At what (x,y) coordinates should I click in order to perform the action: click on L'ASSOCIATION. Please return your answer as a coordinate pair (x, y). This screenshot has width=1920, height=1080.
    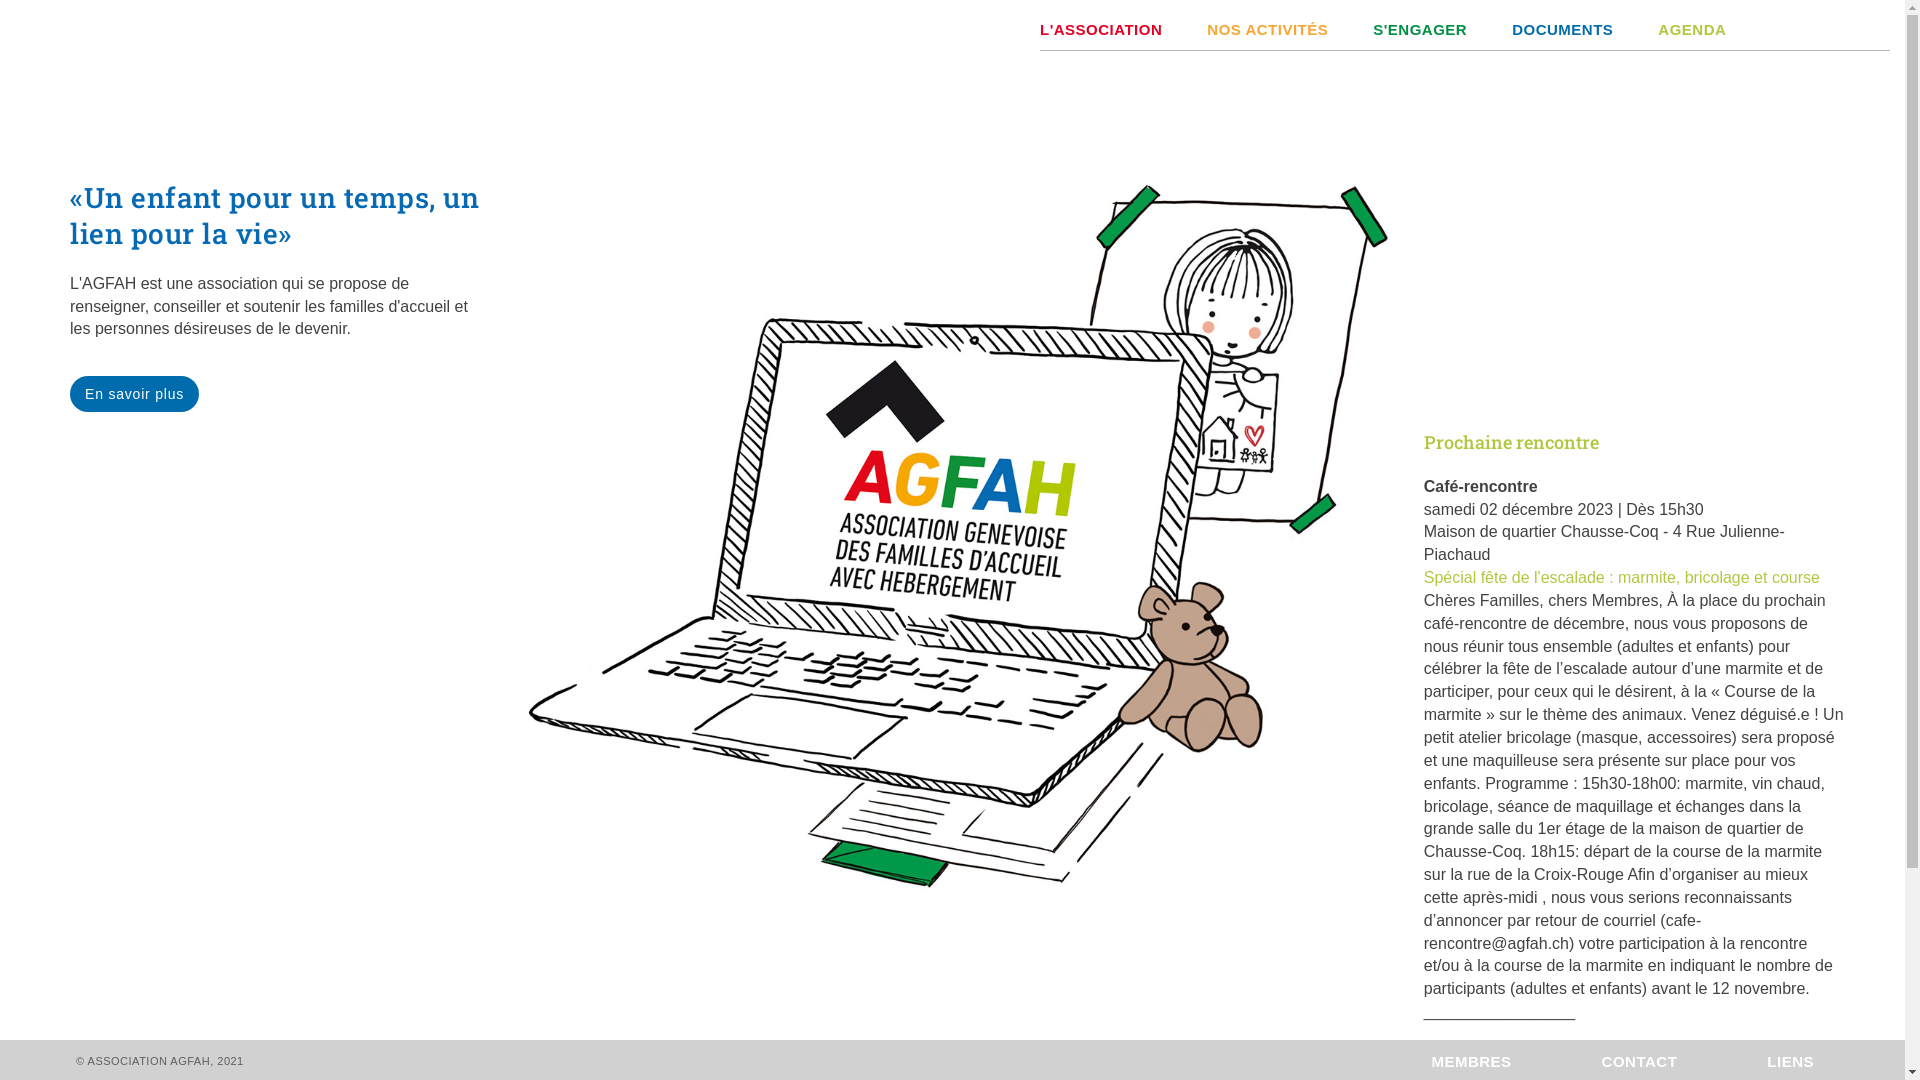
    Looking at the image, I should click on (1101, 25).